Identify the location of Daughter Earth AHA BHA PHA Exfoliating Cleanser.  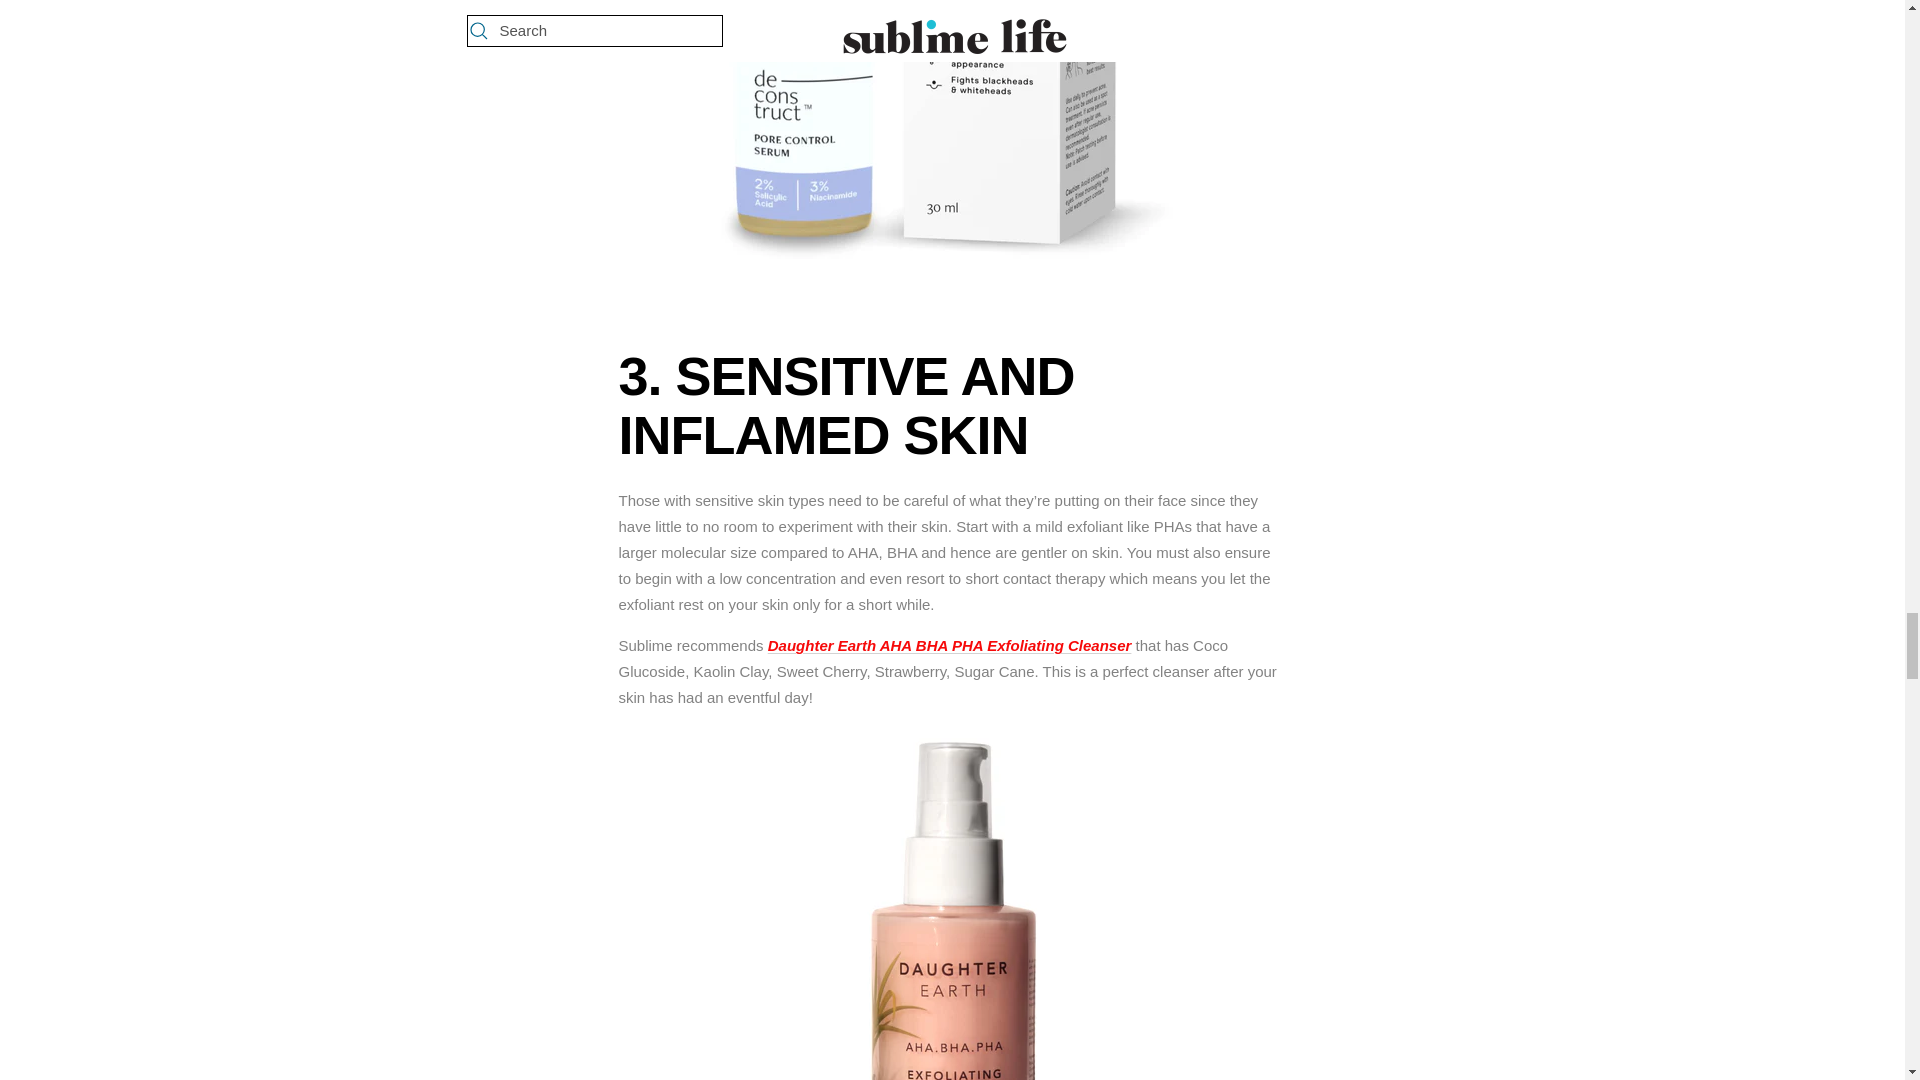
(950, 646).